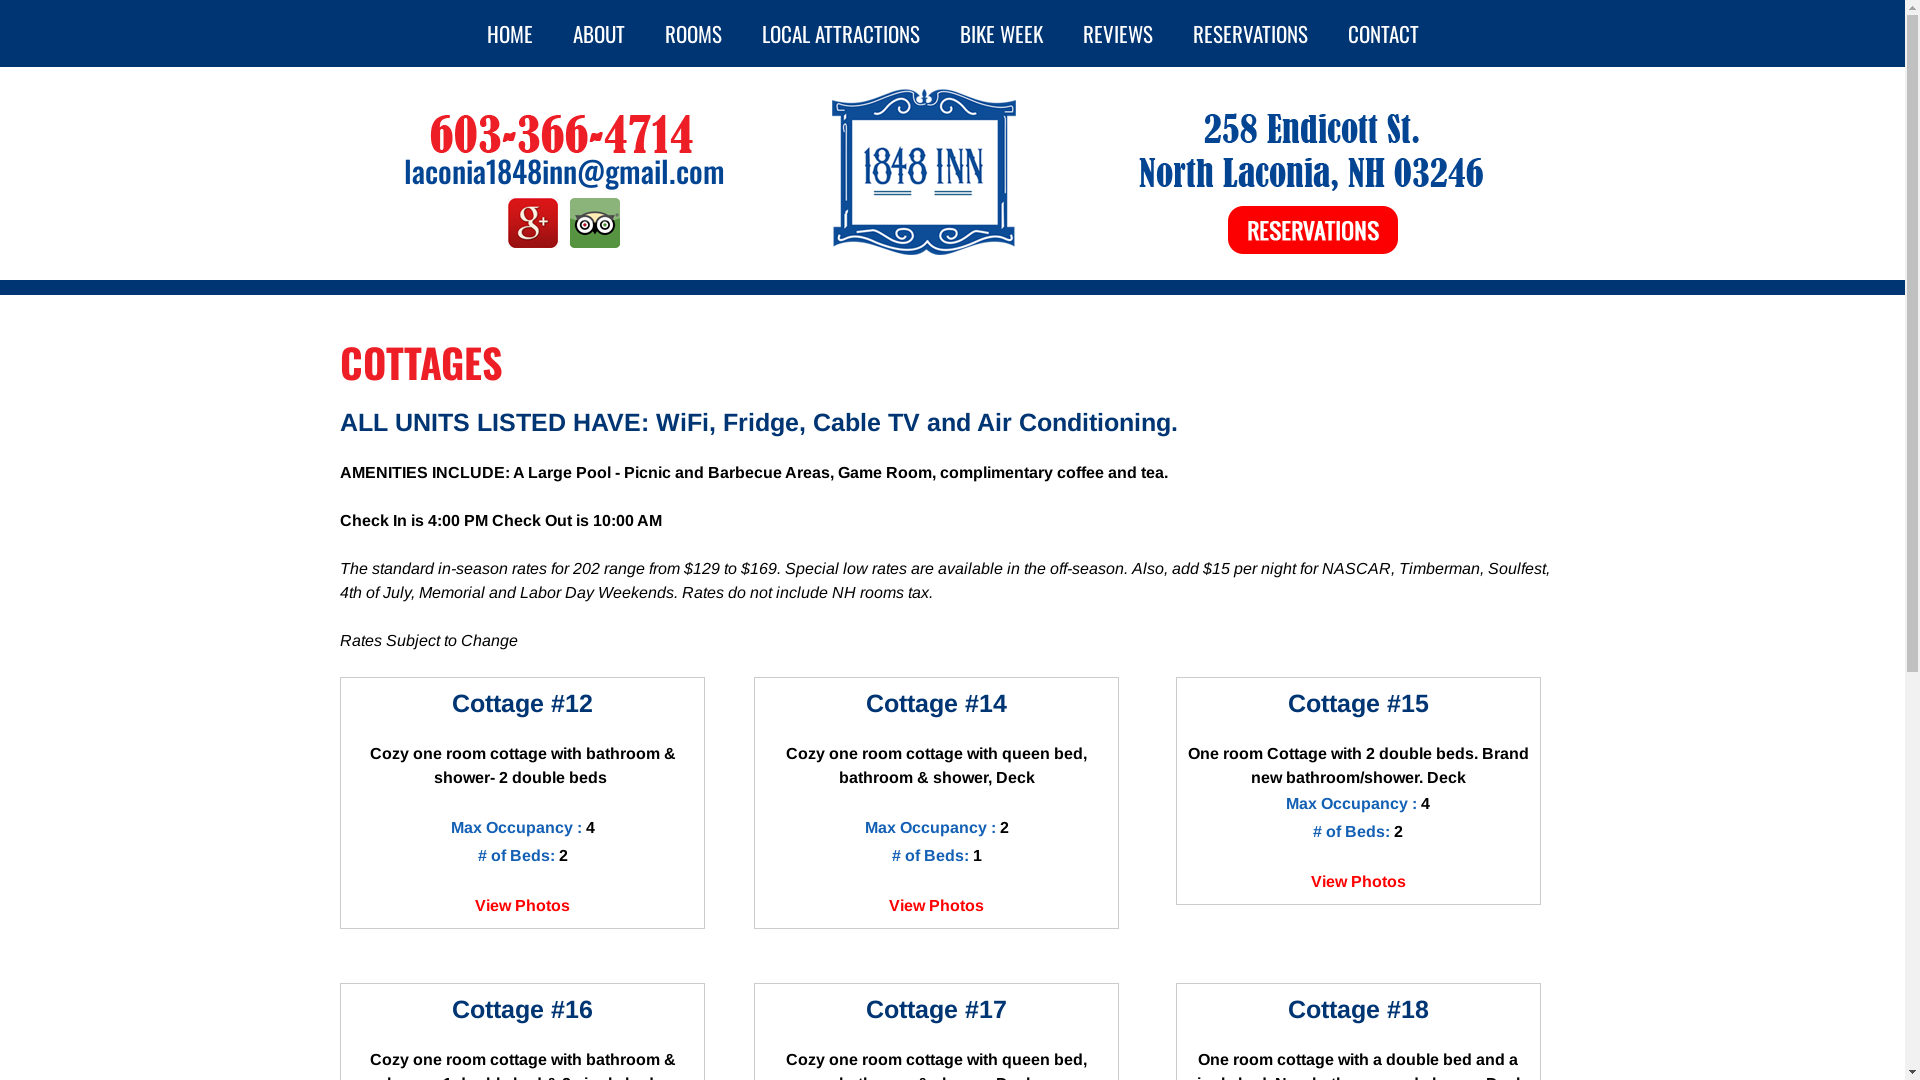  I want to click on HOME, so click(509, 34).